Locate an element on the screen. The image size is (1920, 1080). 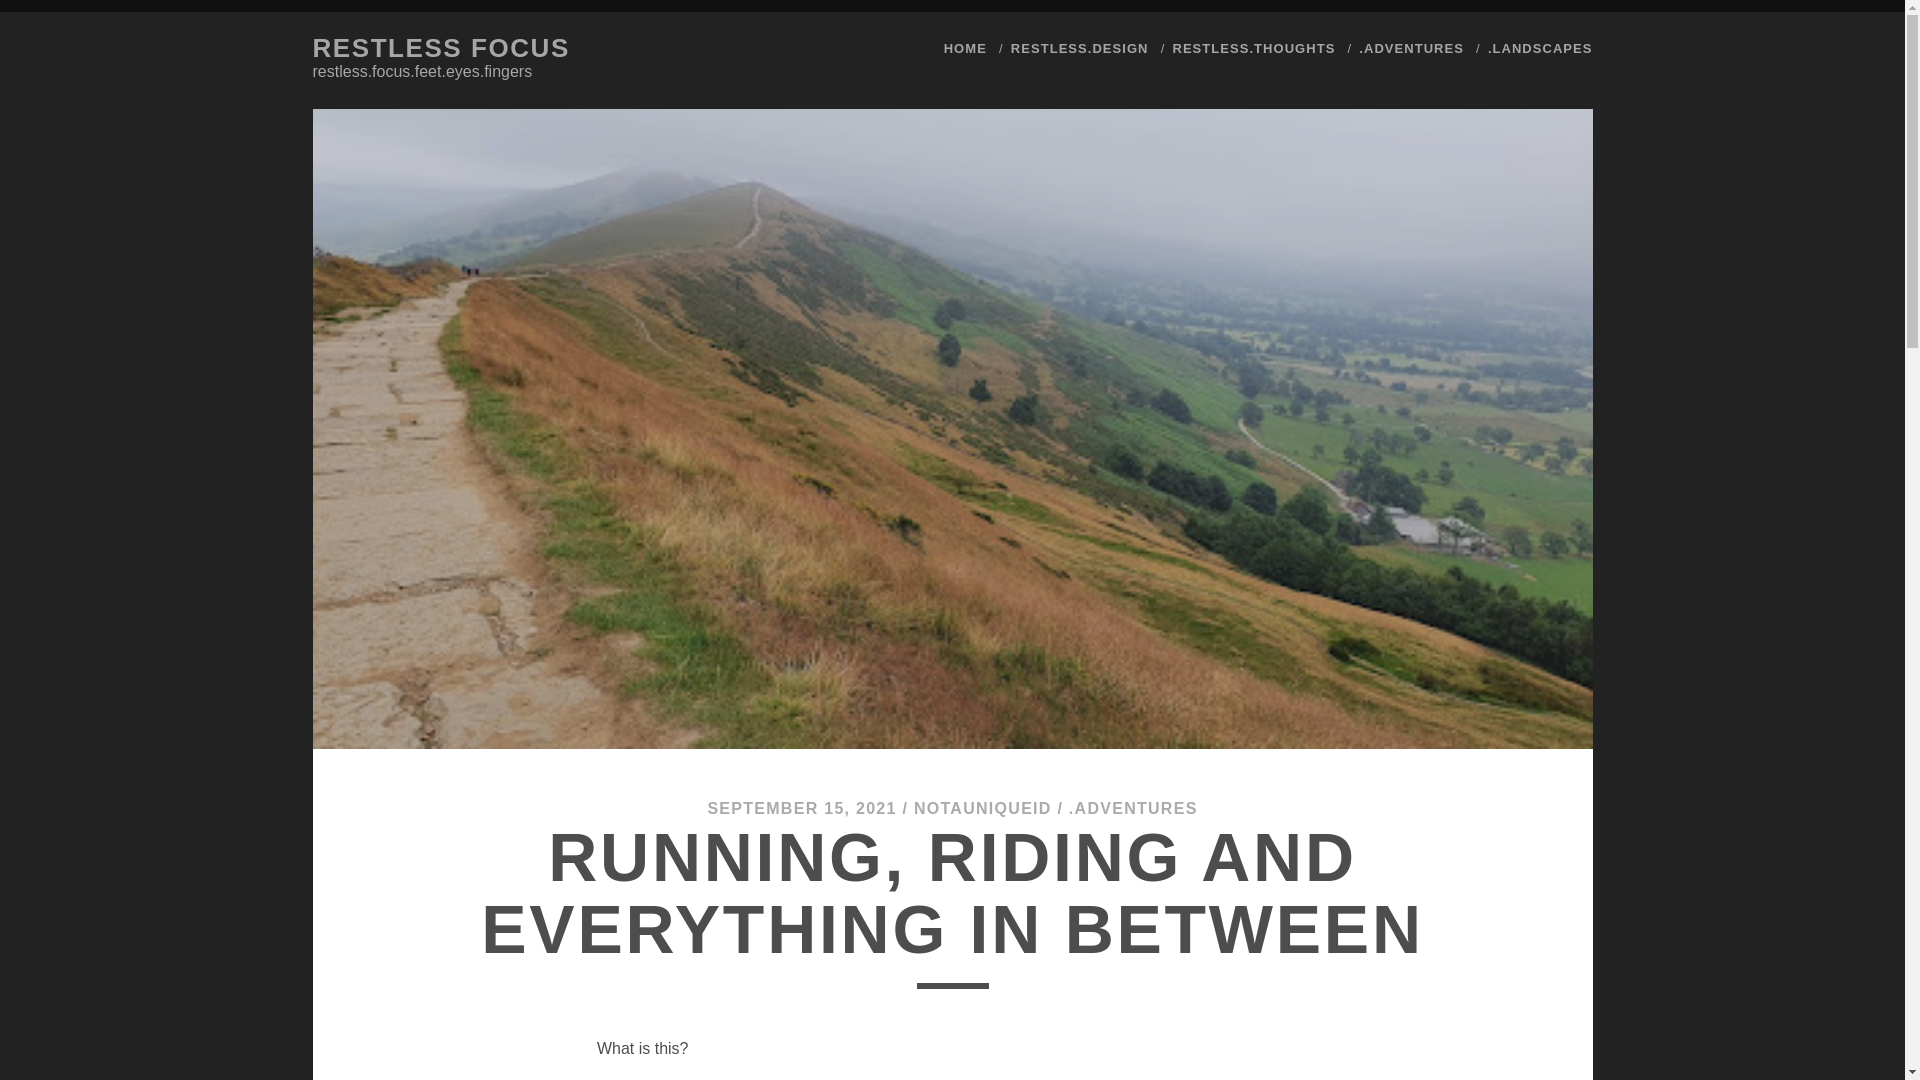
HOME is located at coordinates (965, 48).